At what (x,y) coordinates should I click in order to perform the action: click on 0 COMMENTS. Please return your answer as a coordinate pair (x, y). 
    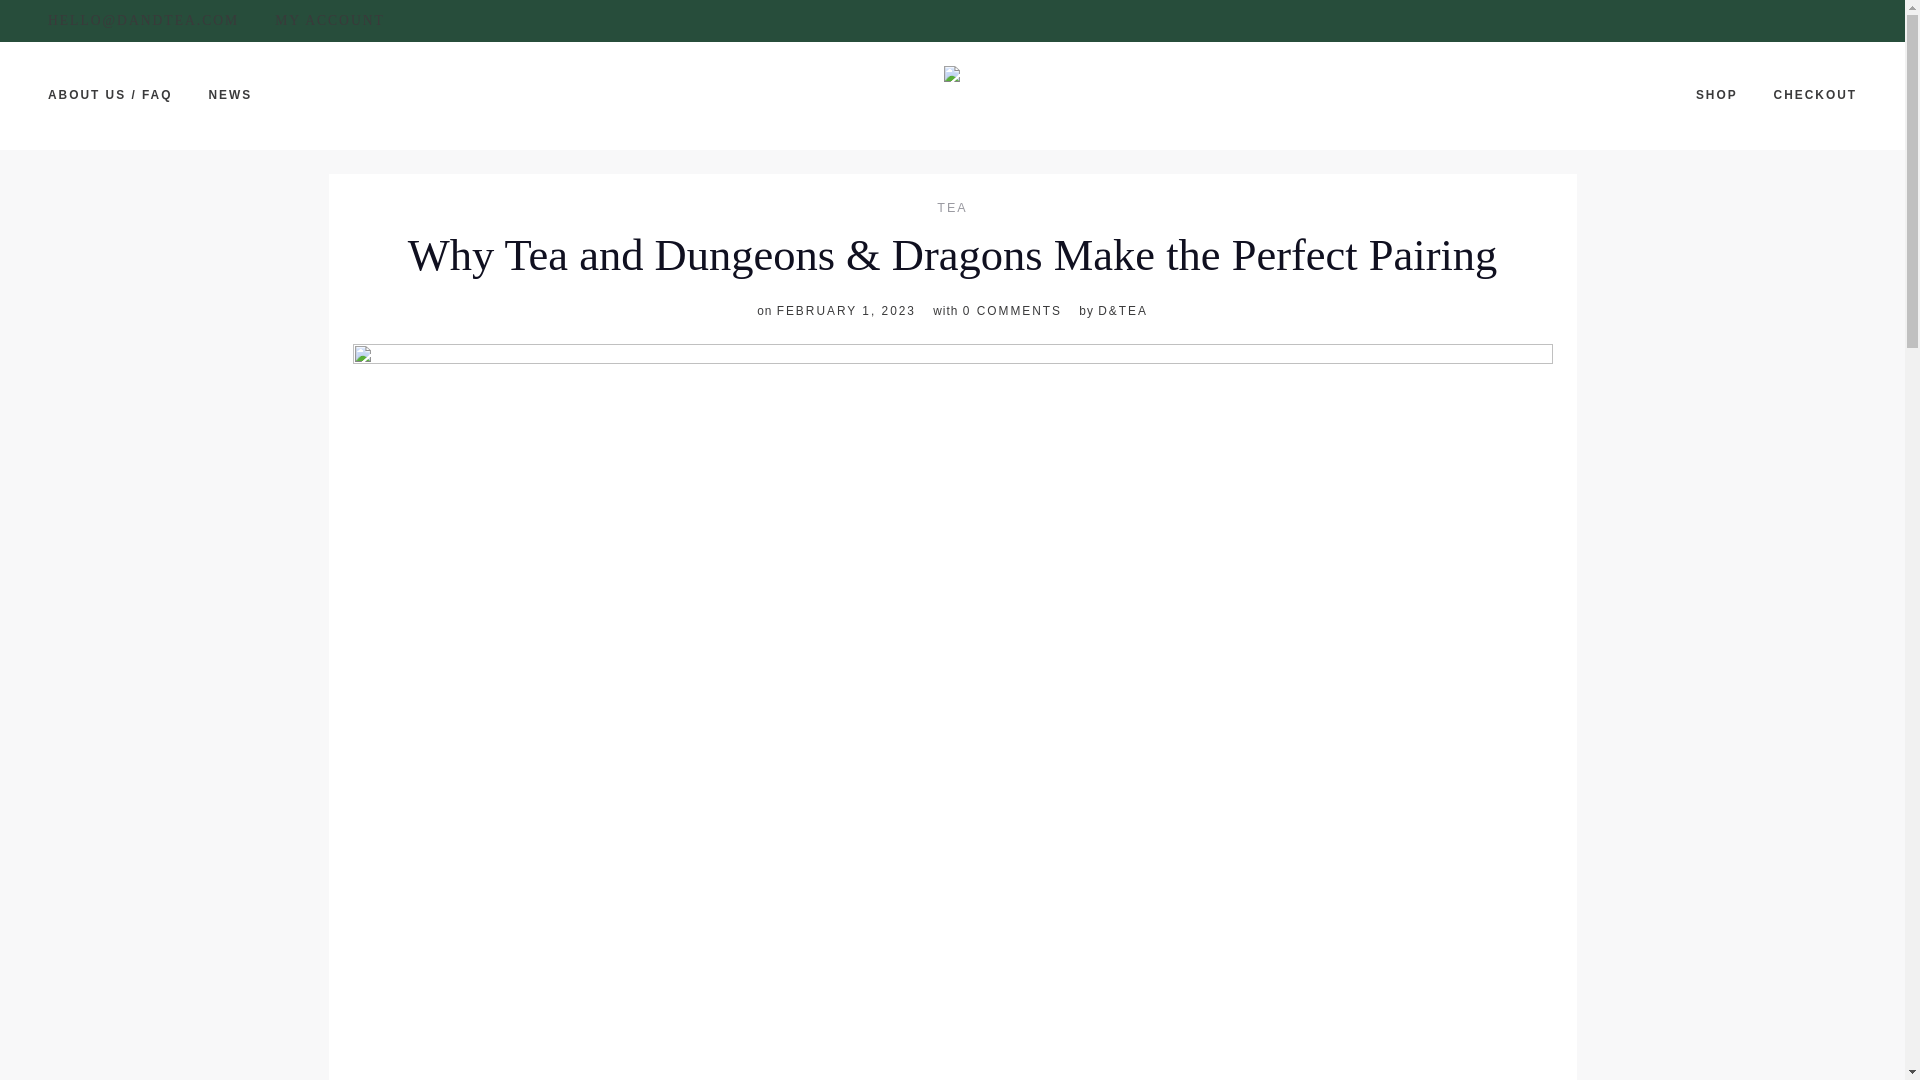
    Looking at the image, I should click on (1012, 310).